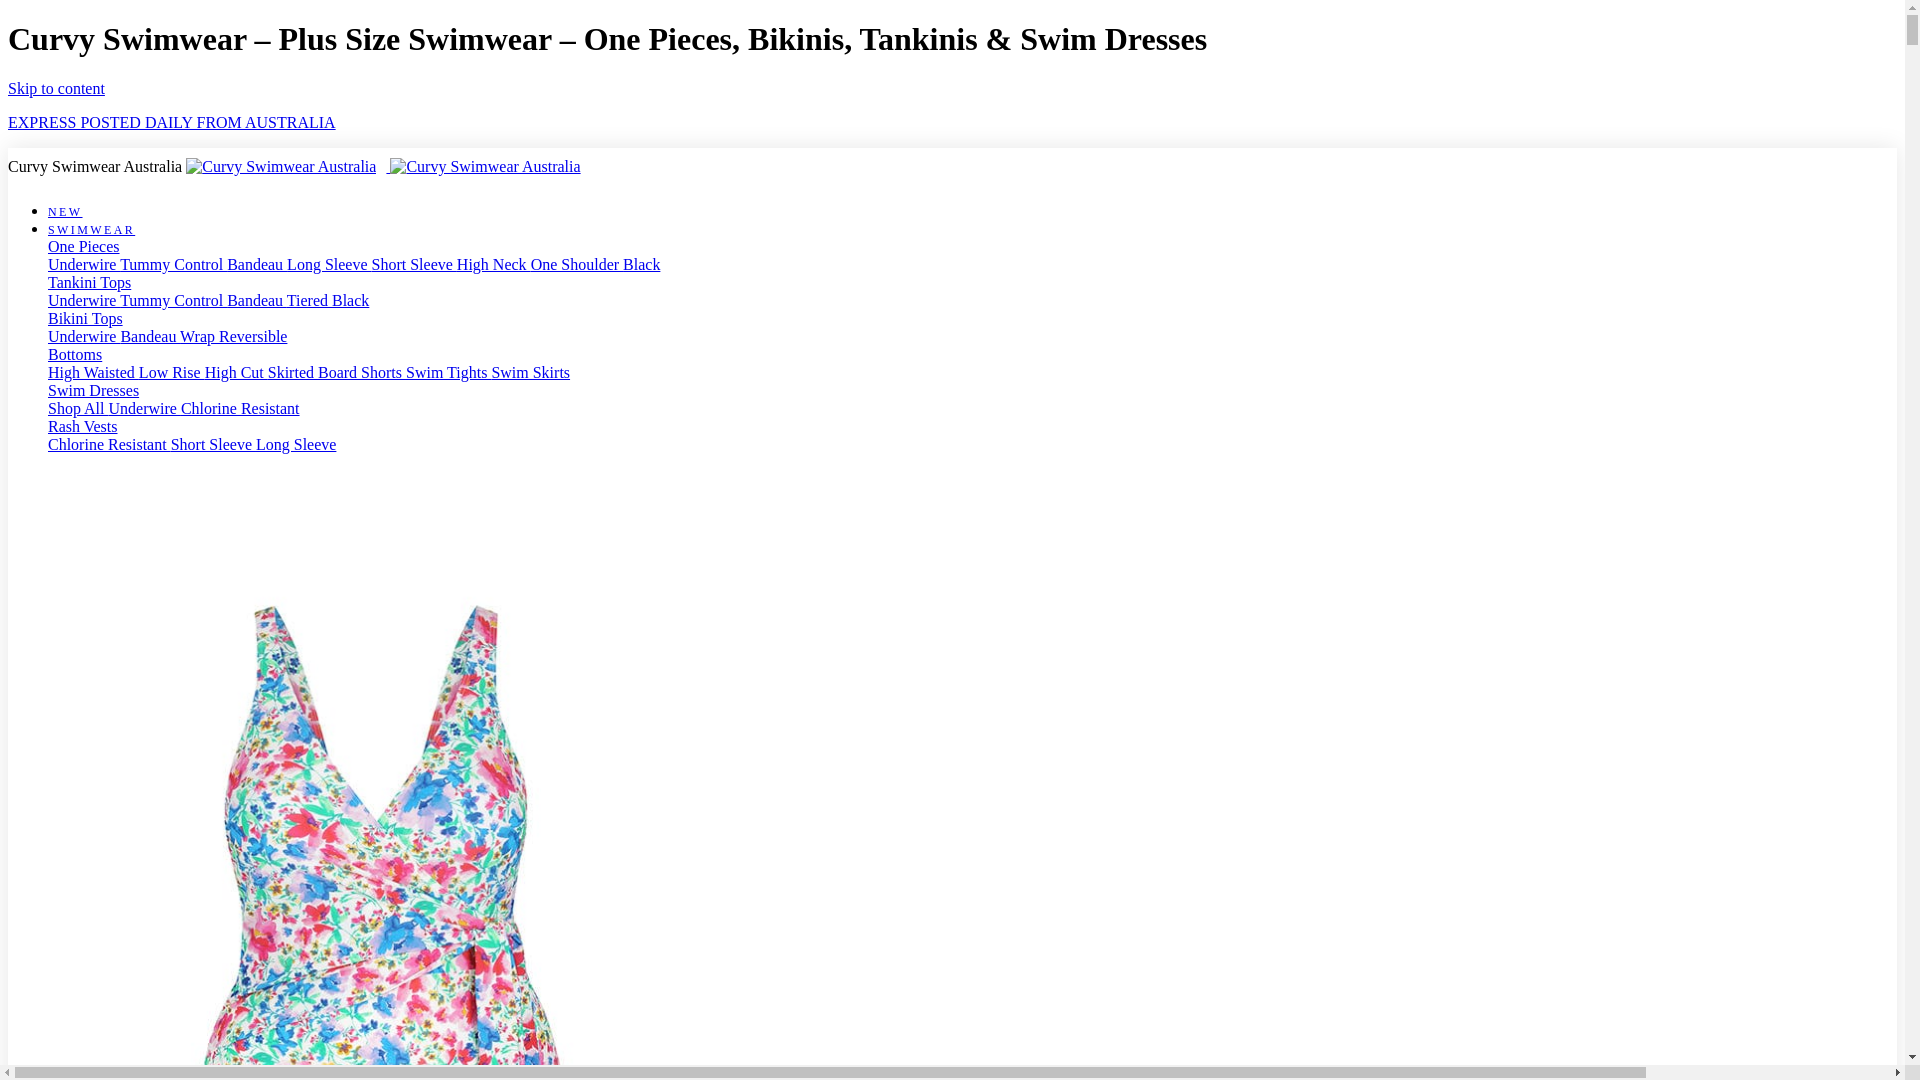 The width and height of the screenshot is (1920, 1080). I want to click on Tankini Tops, so click(90, 282).